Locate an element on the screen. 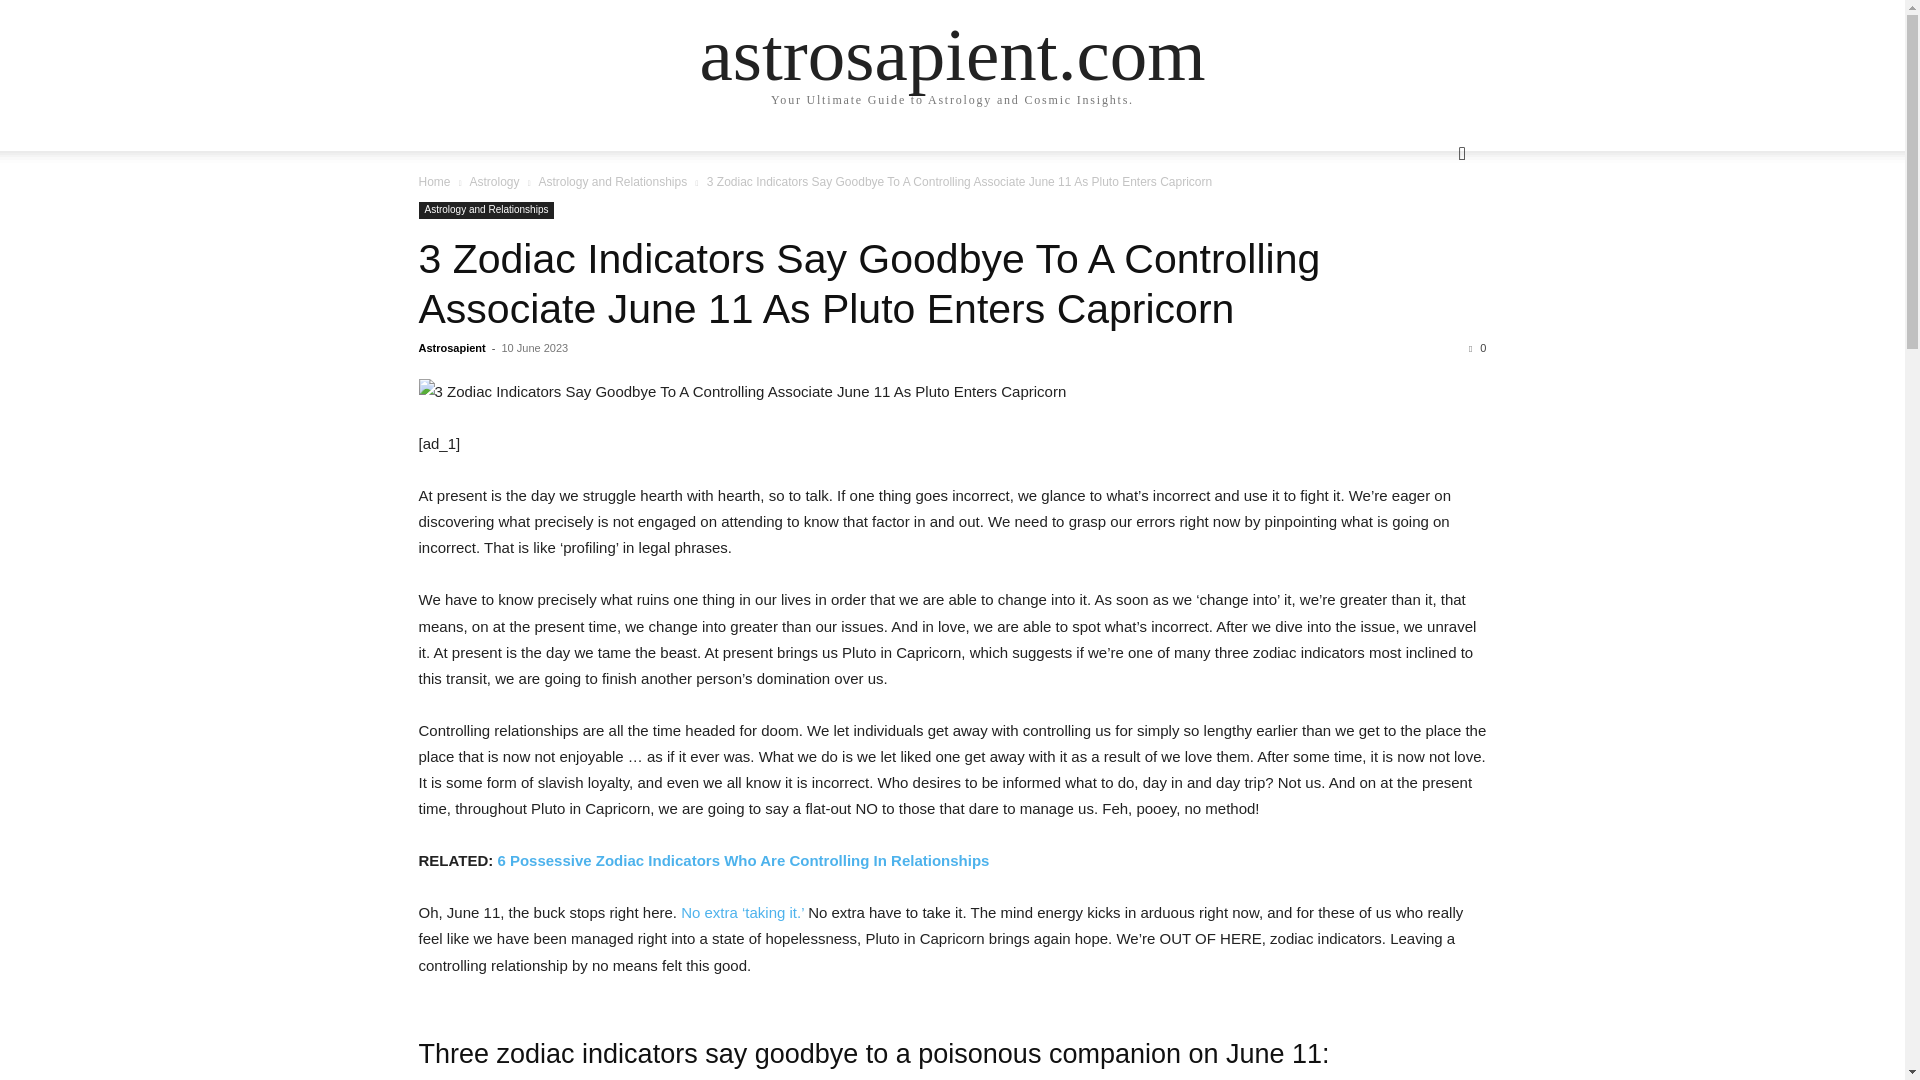  Astrosapient is located at coordinates (452, 348).